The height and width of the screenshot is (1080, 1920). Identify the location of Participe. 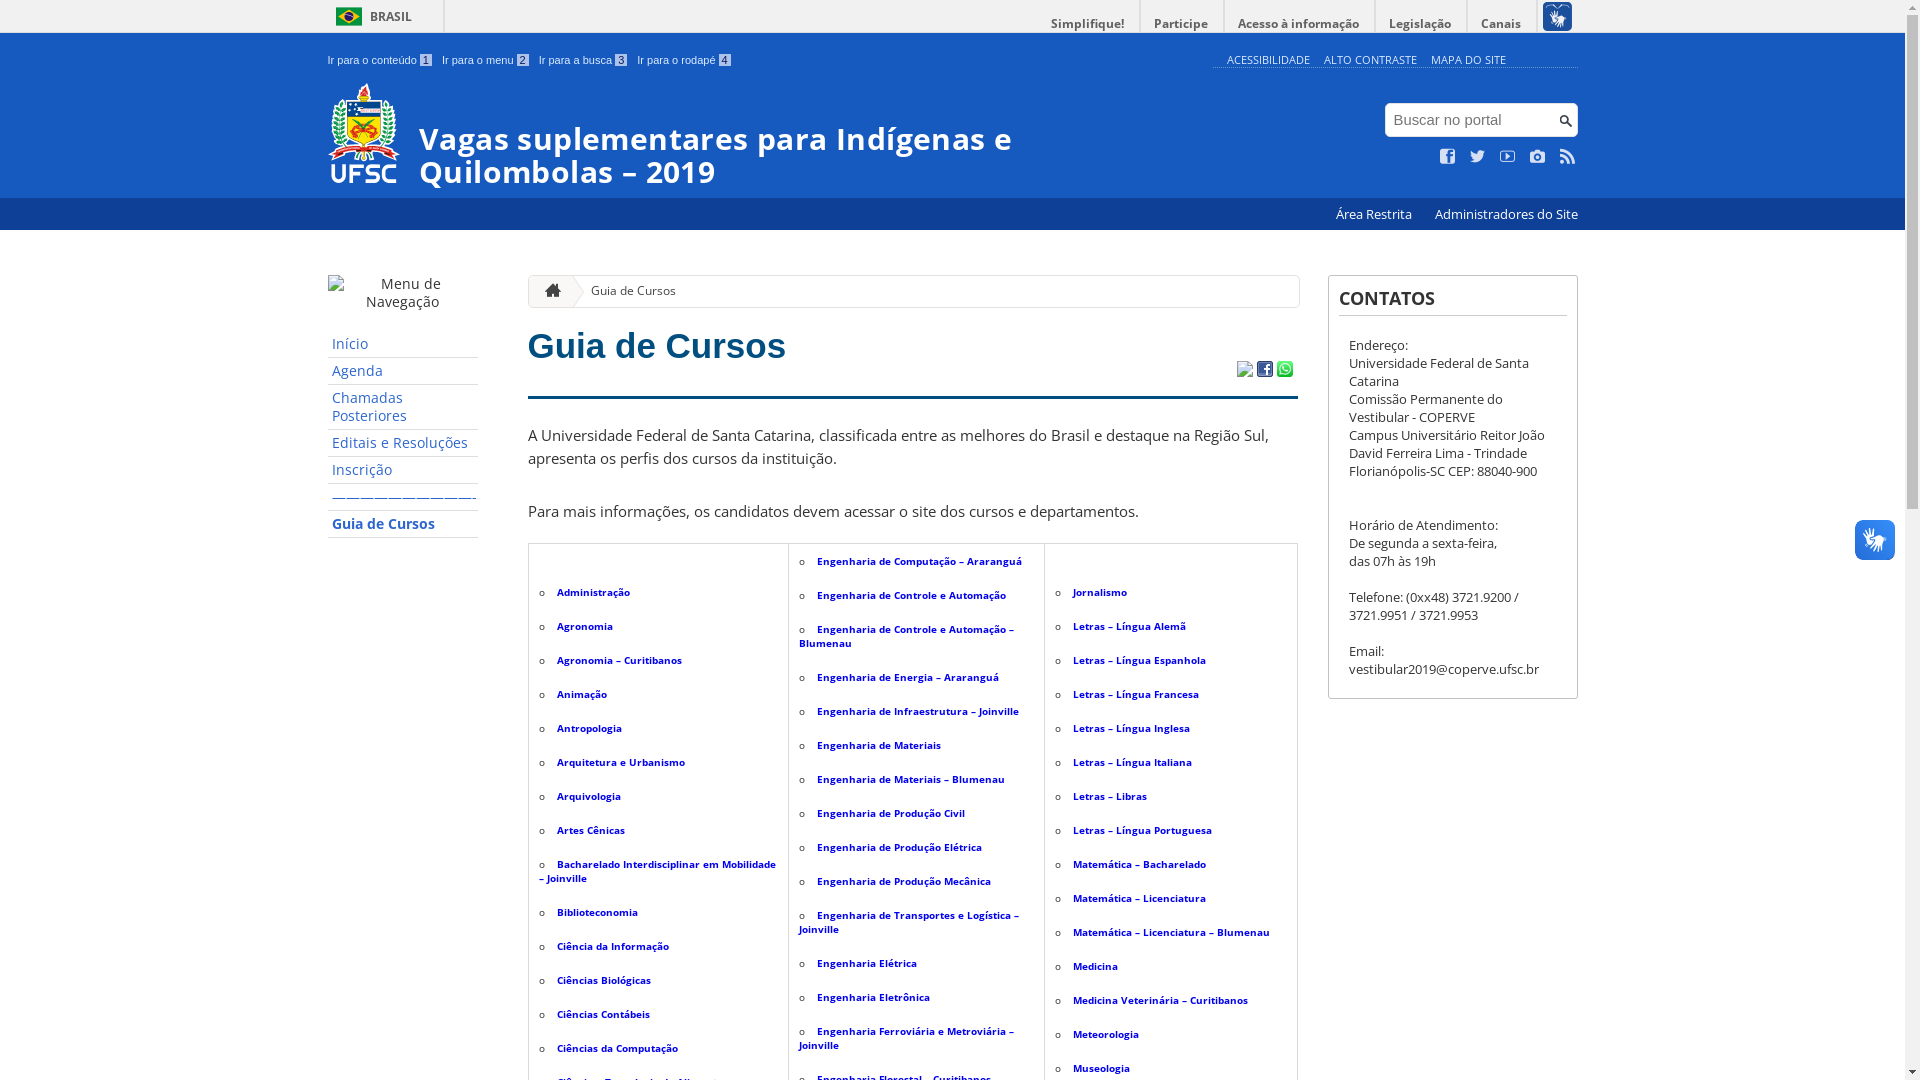
(1181, 24).